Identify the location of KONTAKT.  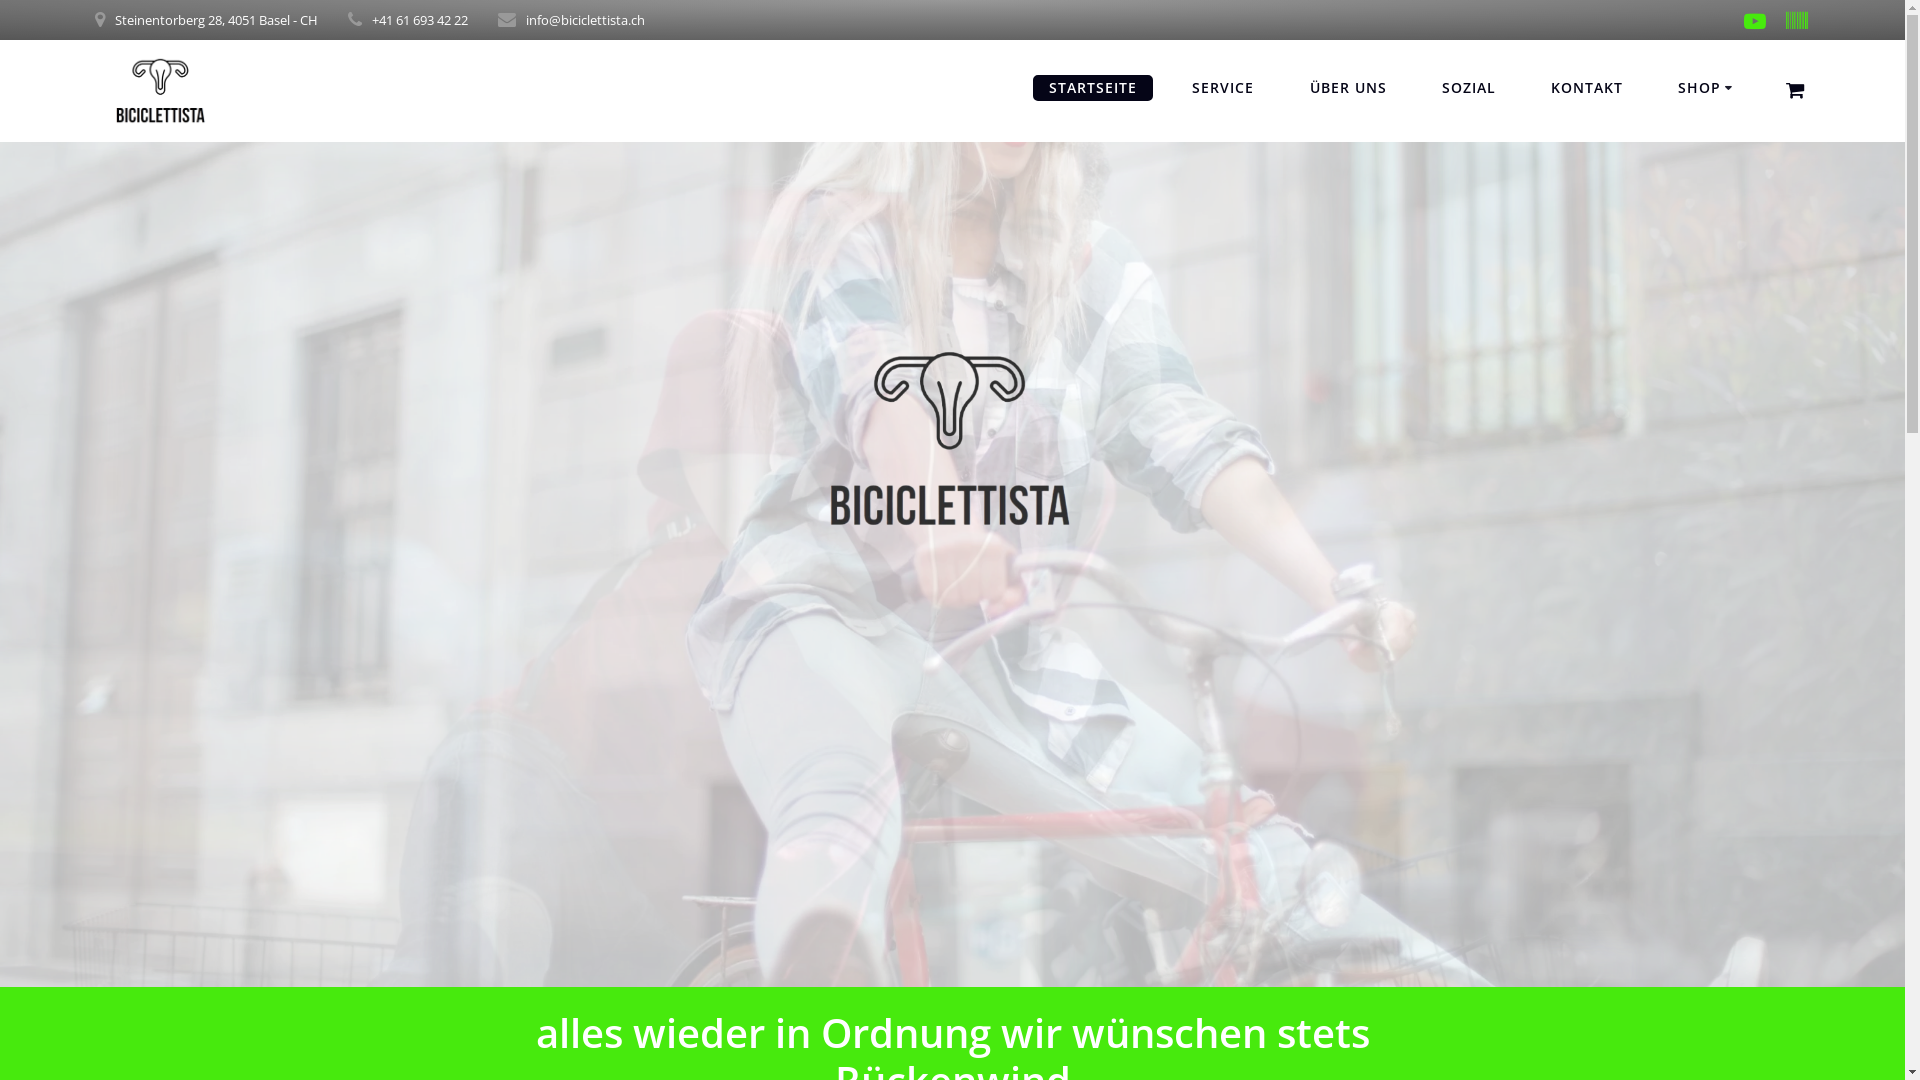
(1587, 88).